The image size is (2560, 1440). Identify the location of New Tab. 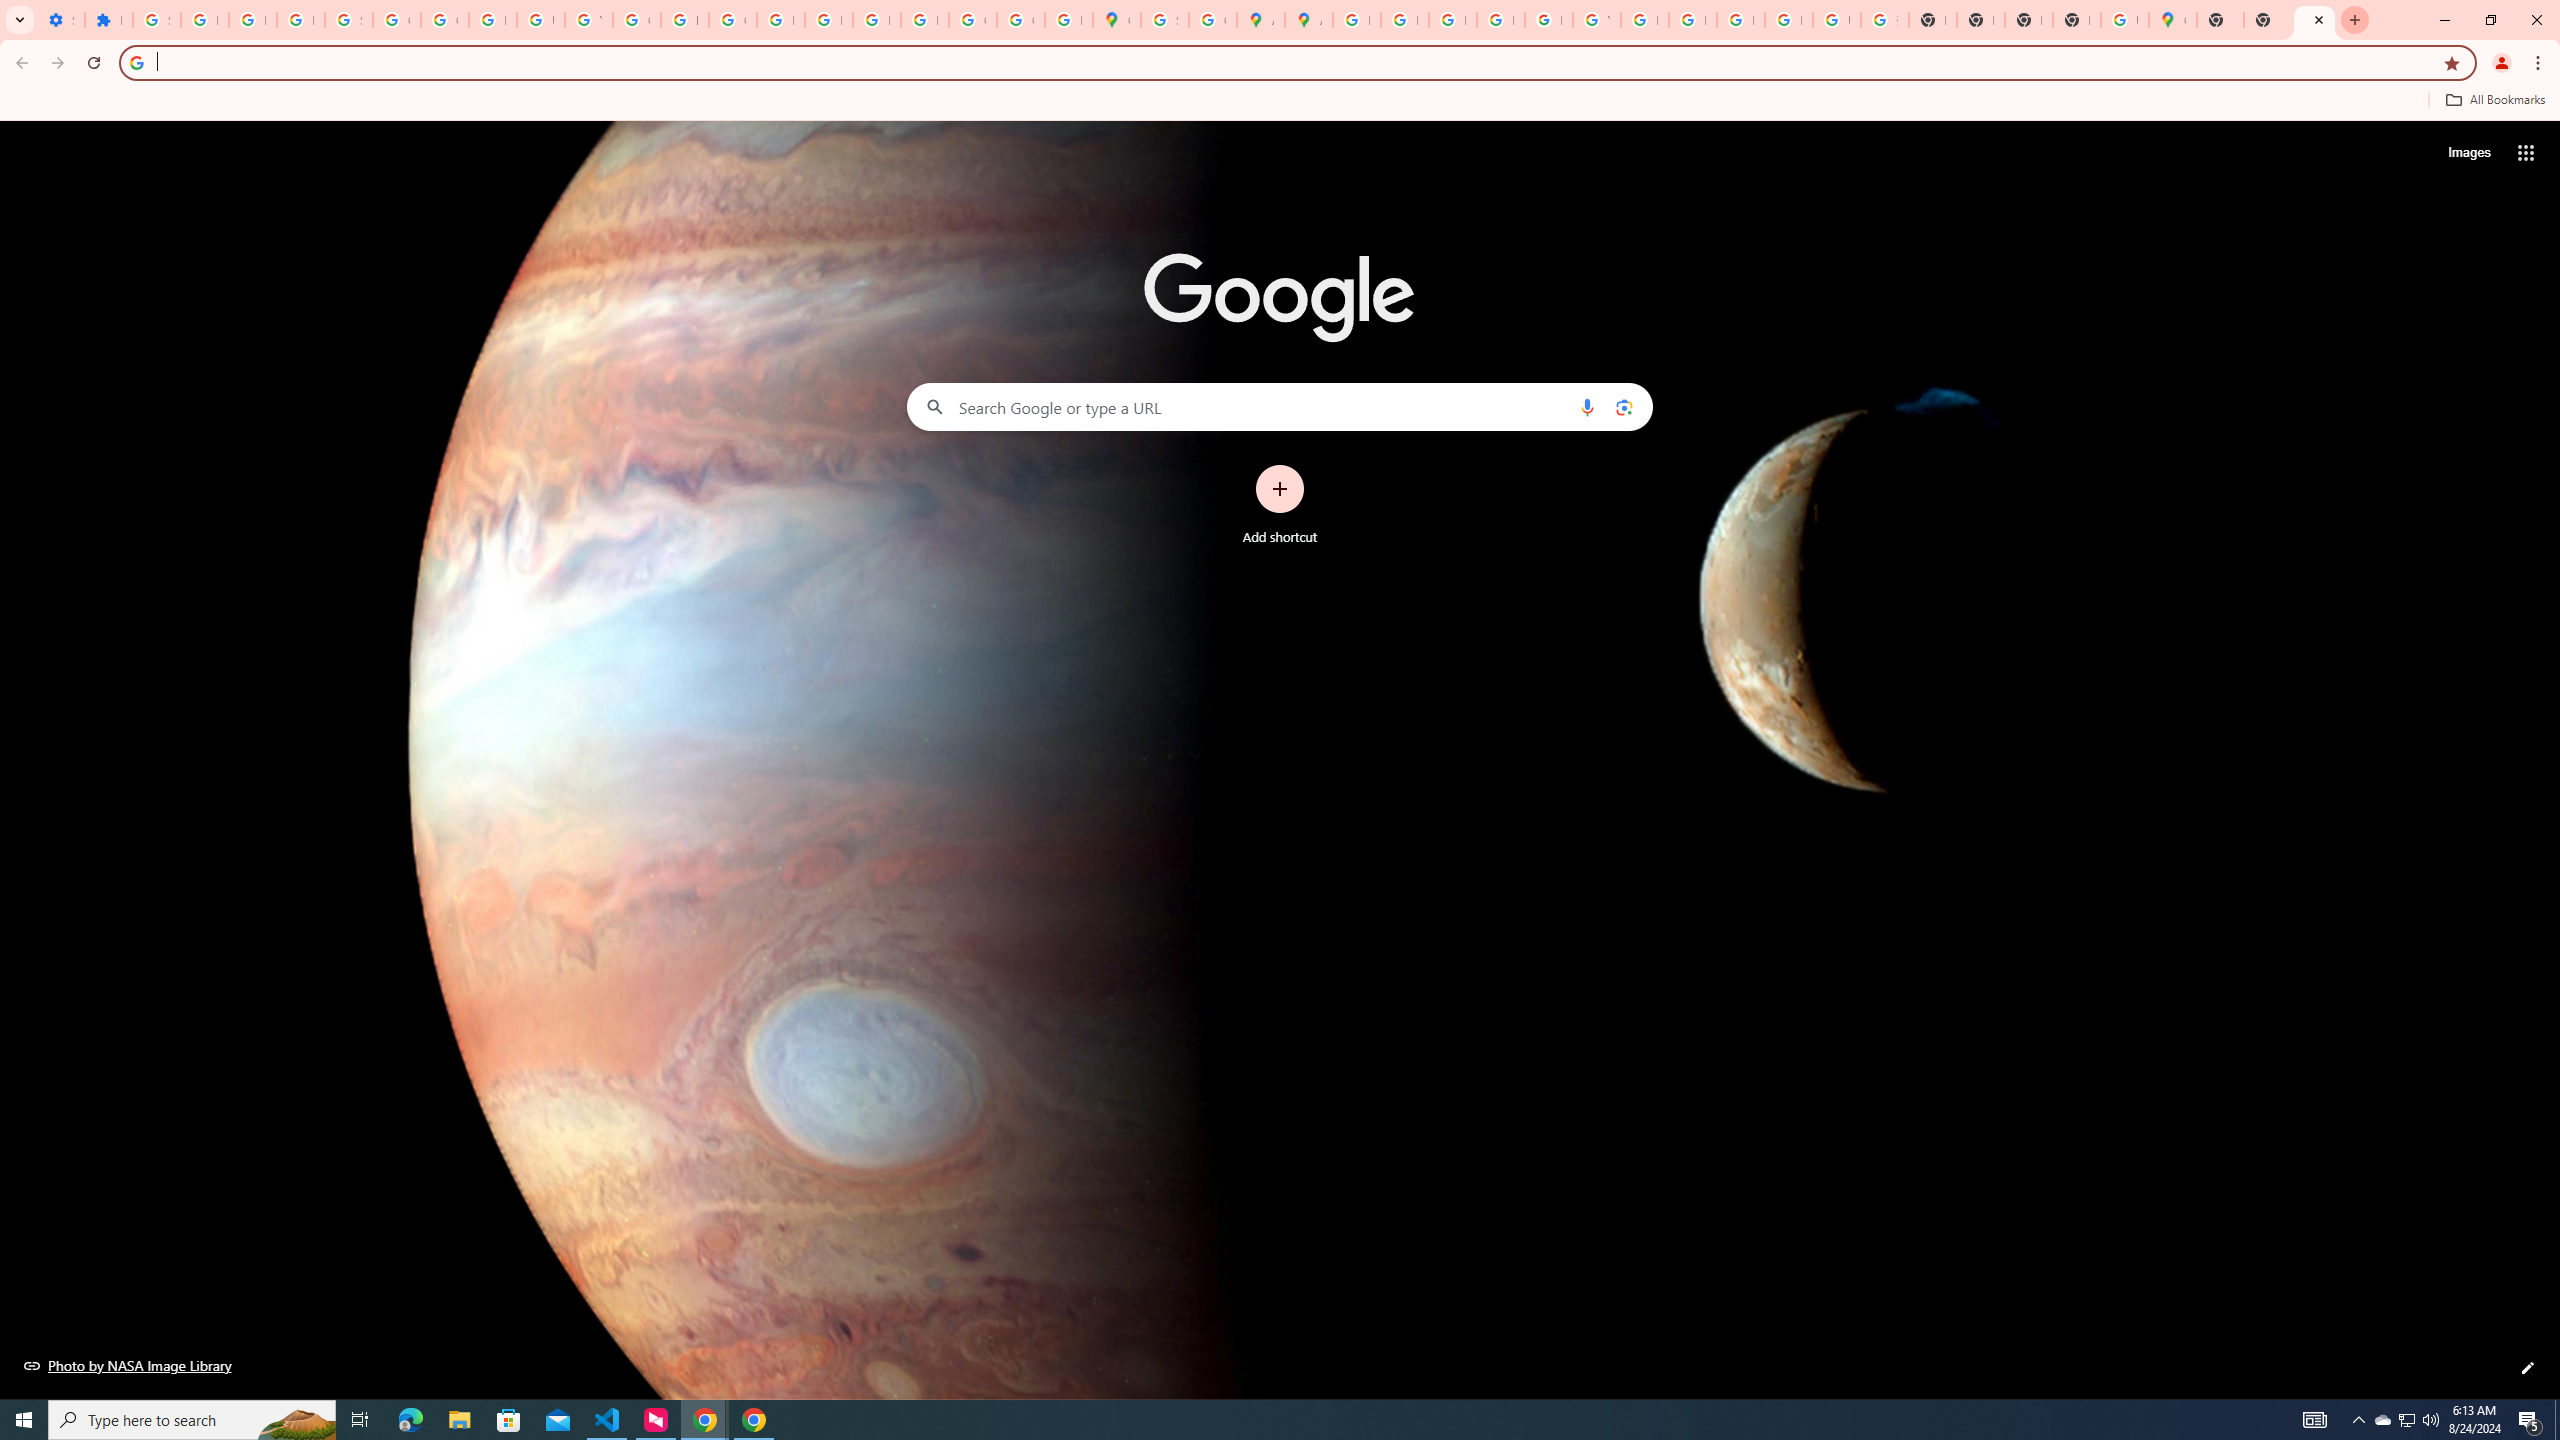
(2266, 20).